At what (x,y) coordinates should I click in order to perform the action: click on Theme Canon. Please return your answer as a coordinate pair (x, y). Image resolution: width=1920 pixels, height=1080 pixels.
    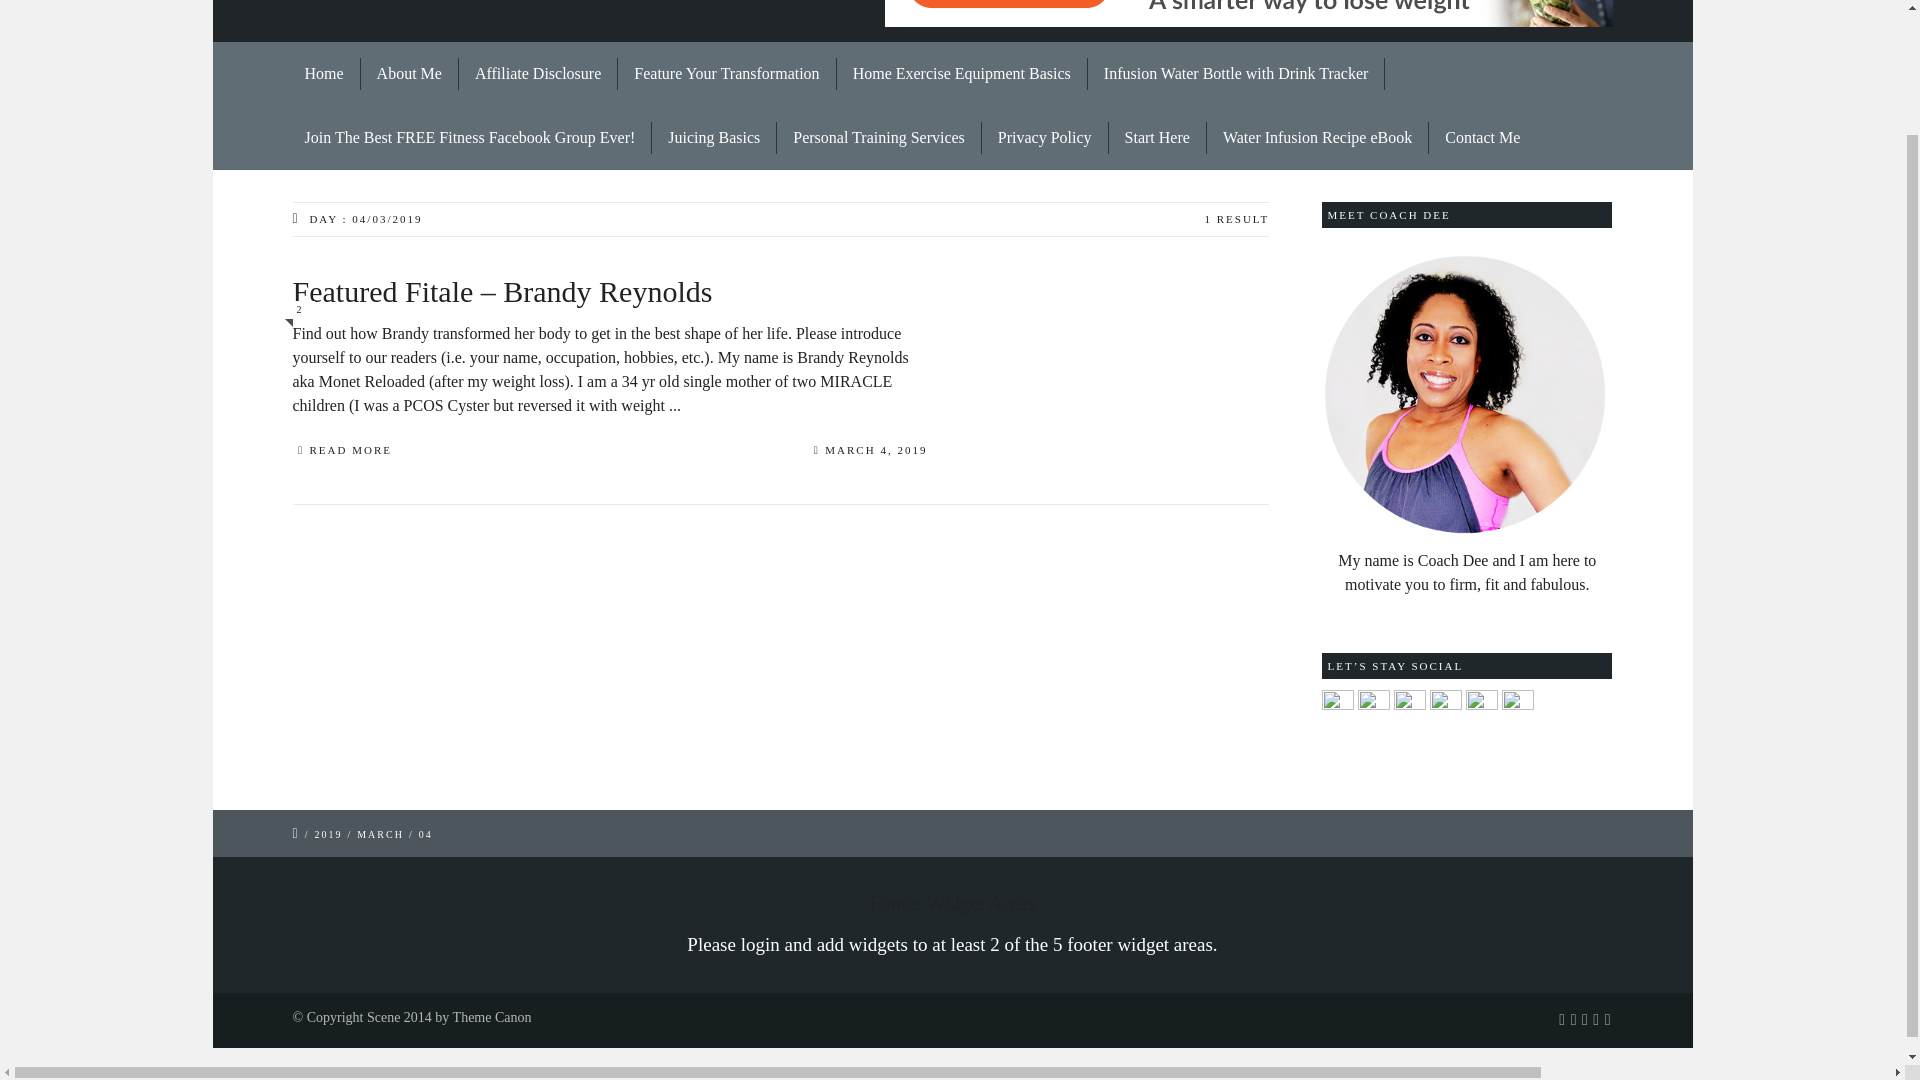
    Looking at the image, I should click on (492, 1016).